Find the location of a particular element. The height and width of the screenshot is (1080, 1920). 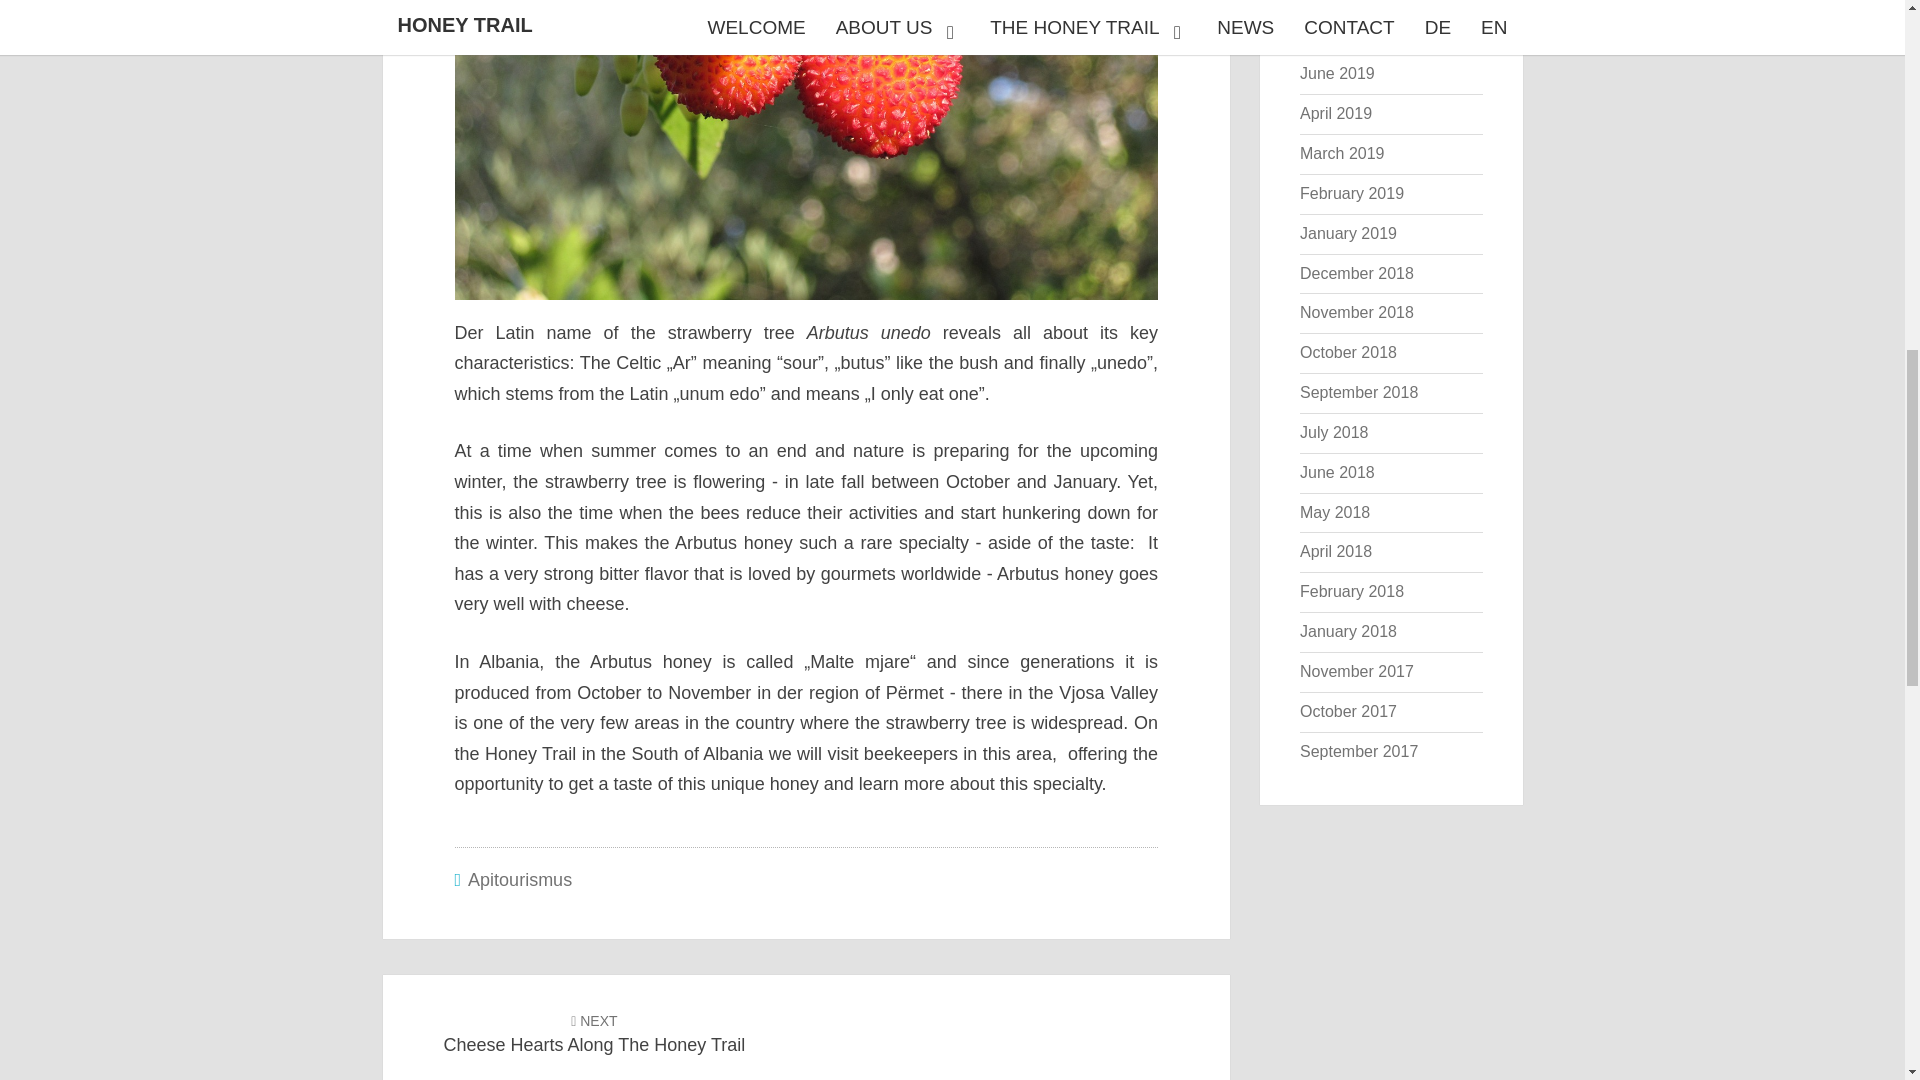

December 2018 is located at coordinates (1356, 272).